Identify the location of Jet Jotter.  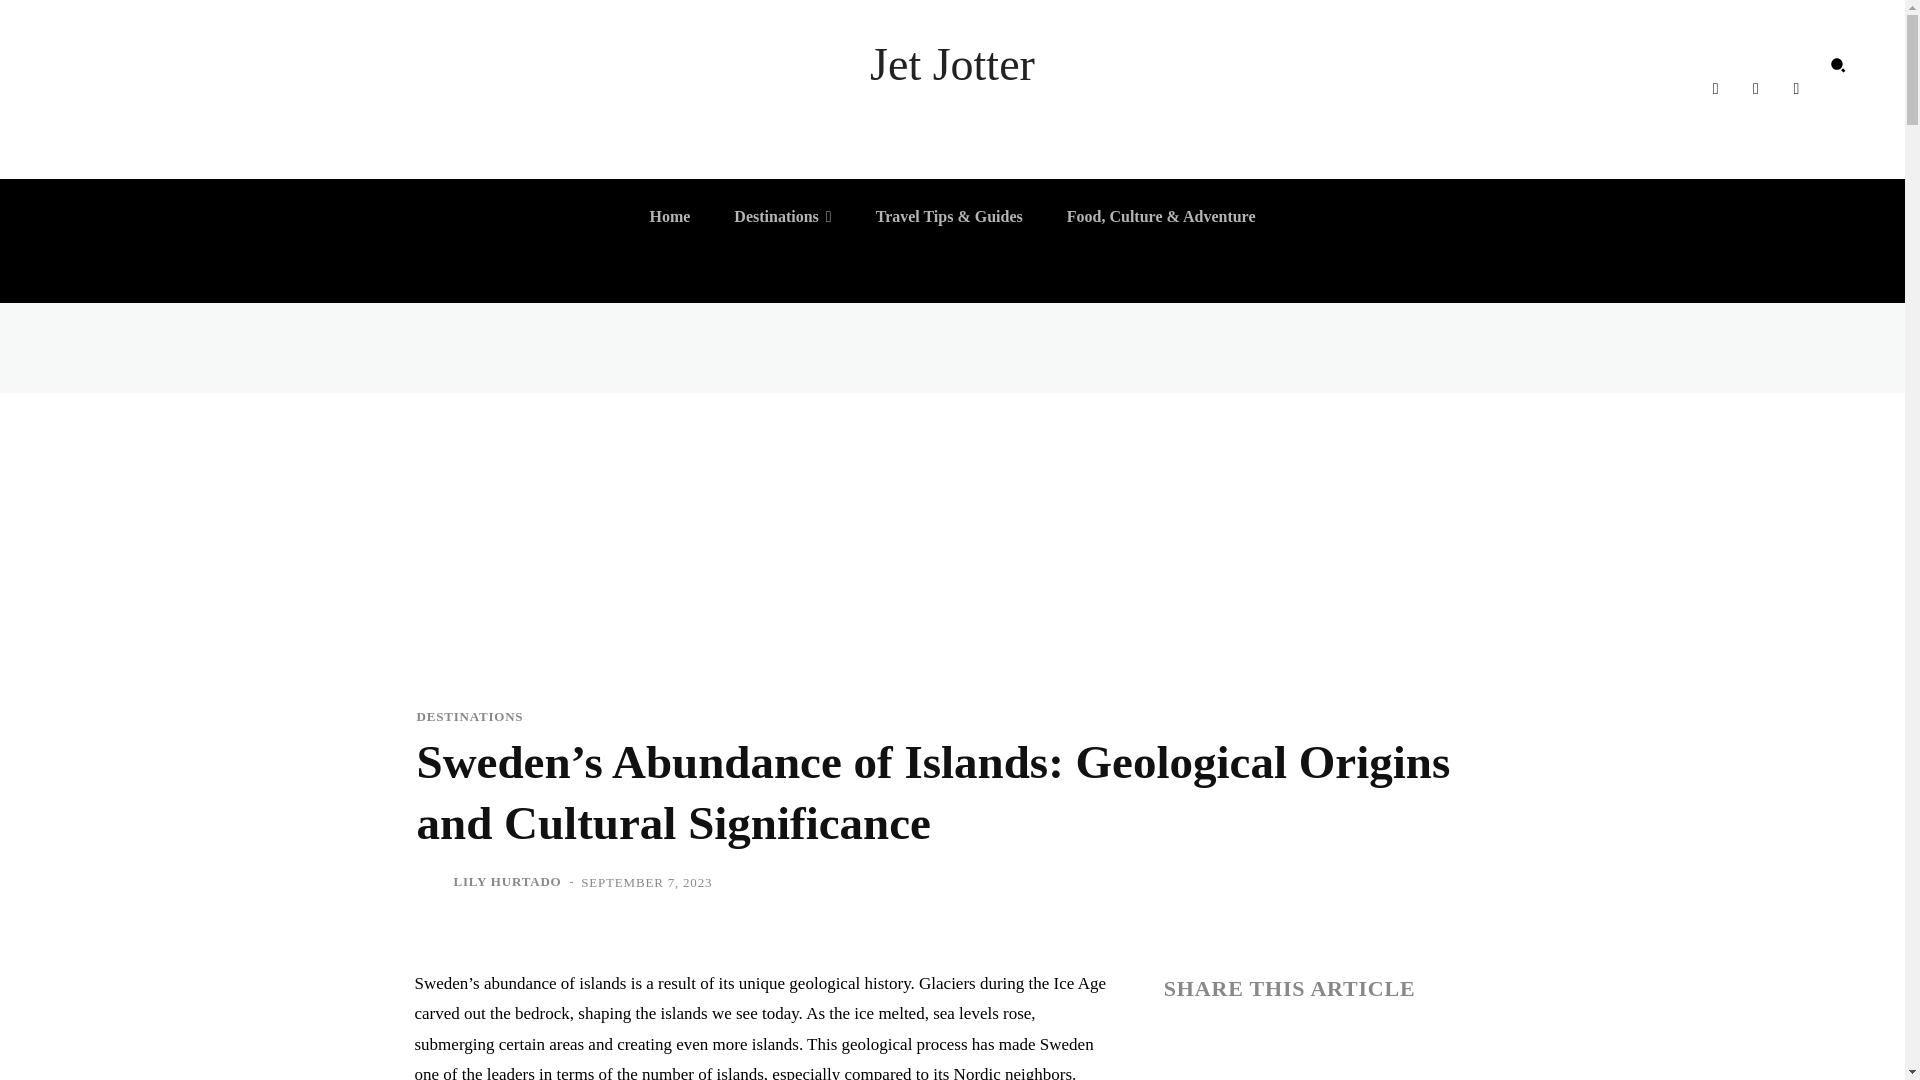
(952, 64).